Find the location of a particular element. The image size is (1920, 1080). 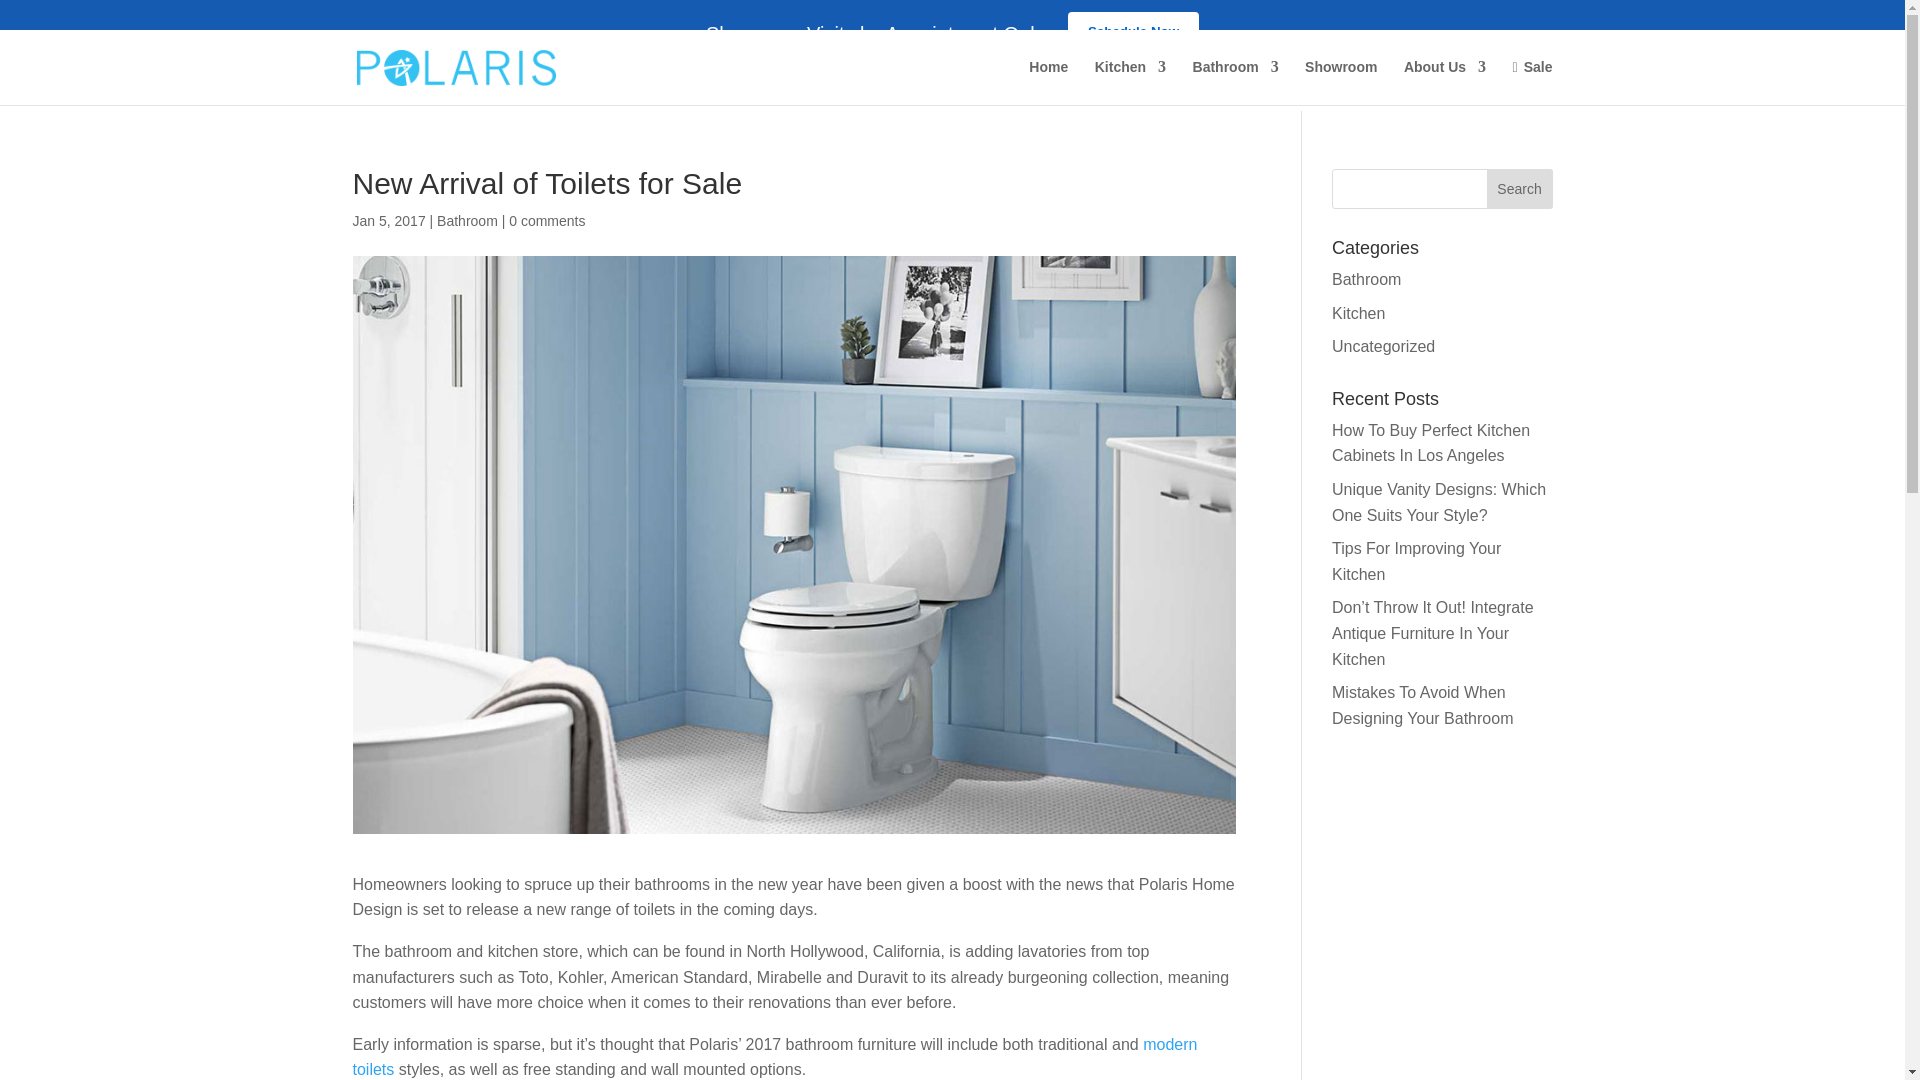

Bathroom is located at coordinates (467, 220).